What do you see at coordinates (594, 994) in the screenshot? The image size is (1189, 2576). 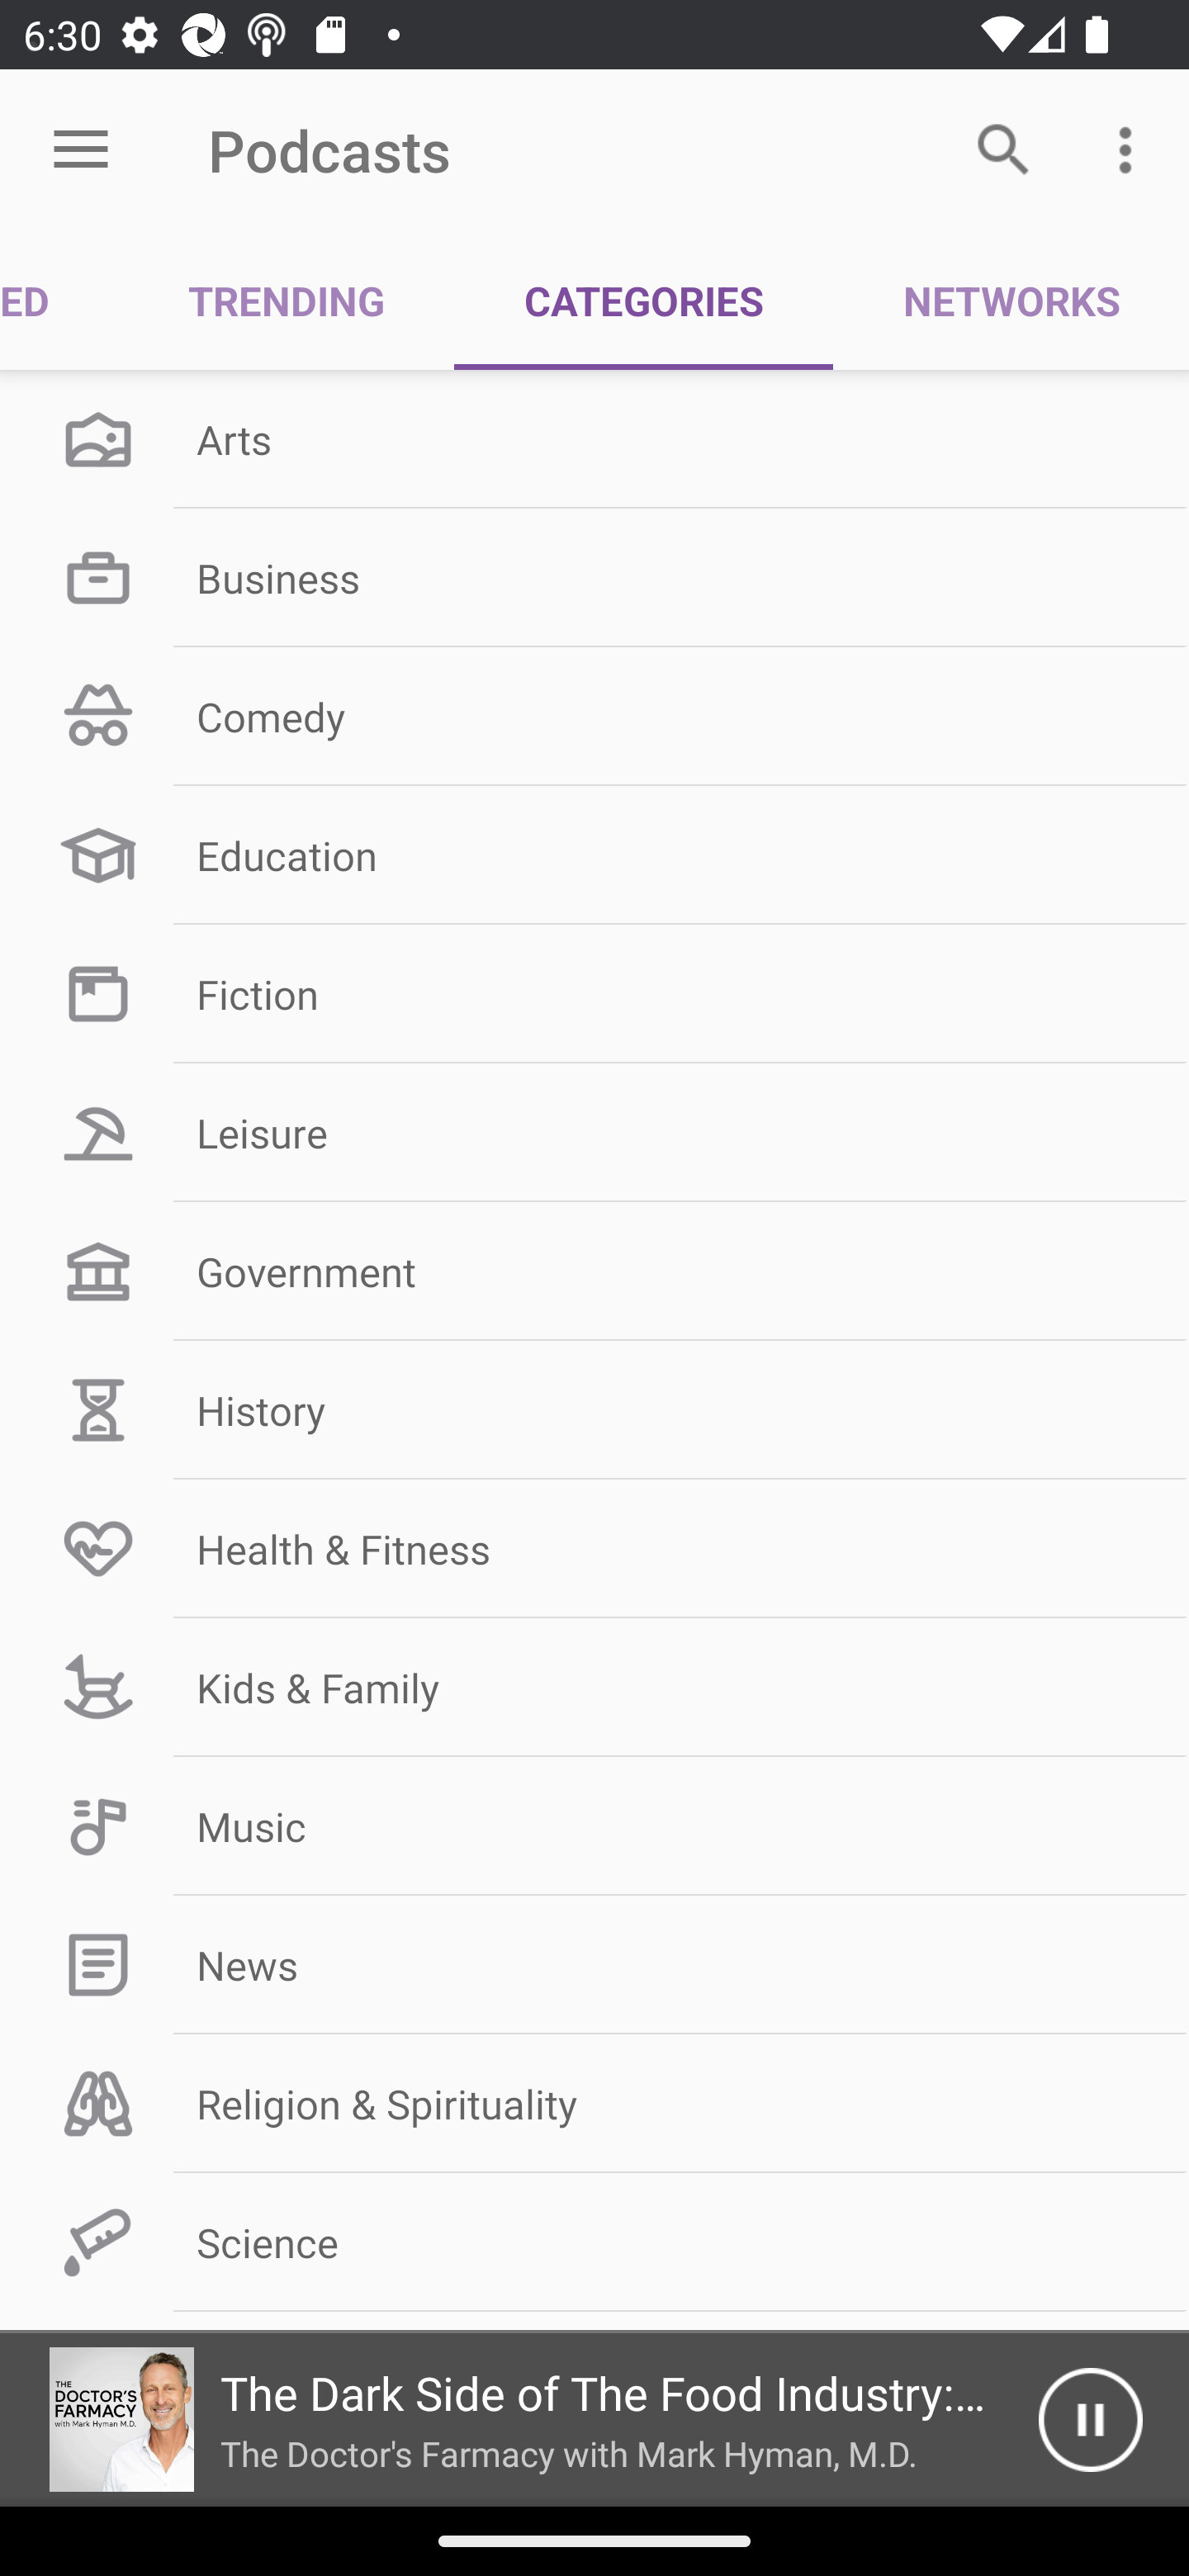 I see `Fiction` at bounding box center [594, 994].